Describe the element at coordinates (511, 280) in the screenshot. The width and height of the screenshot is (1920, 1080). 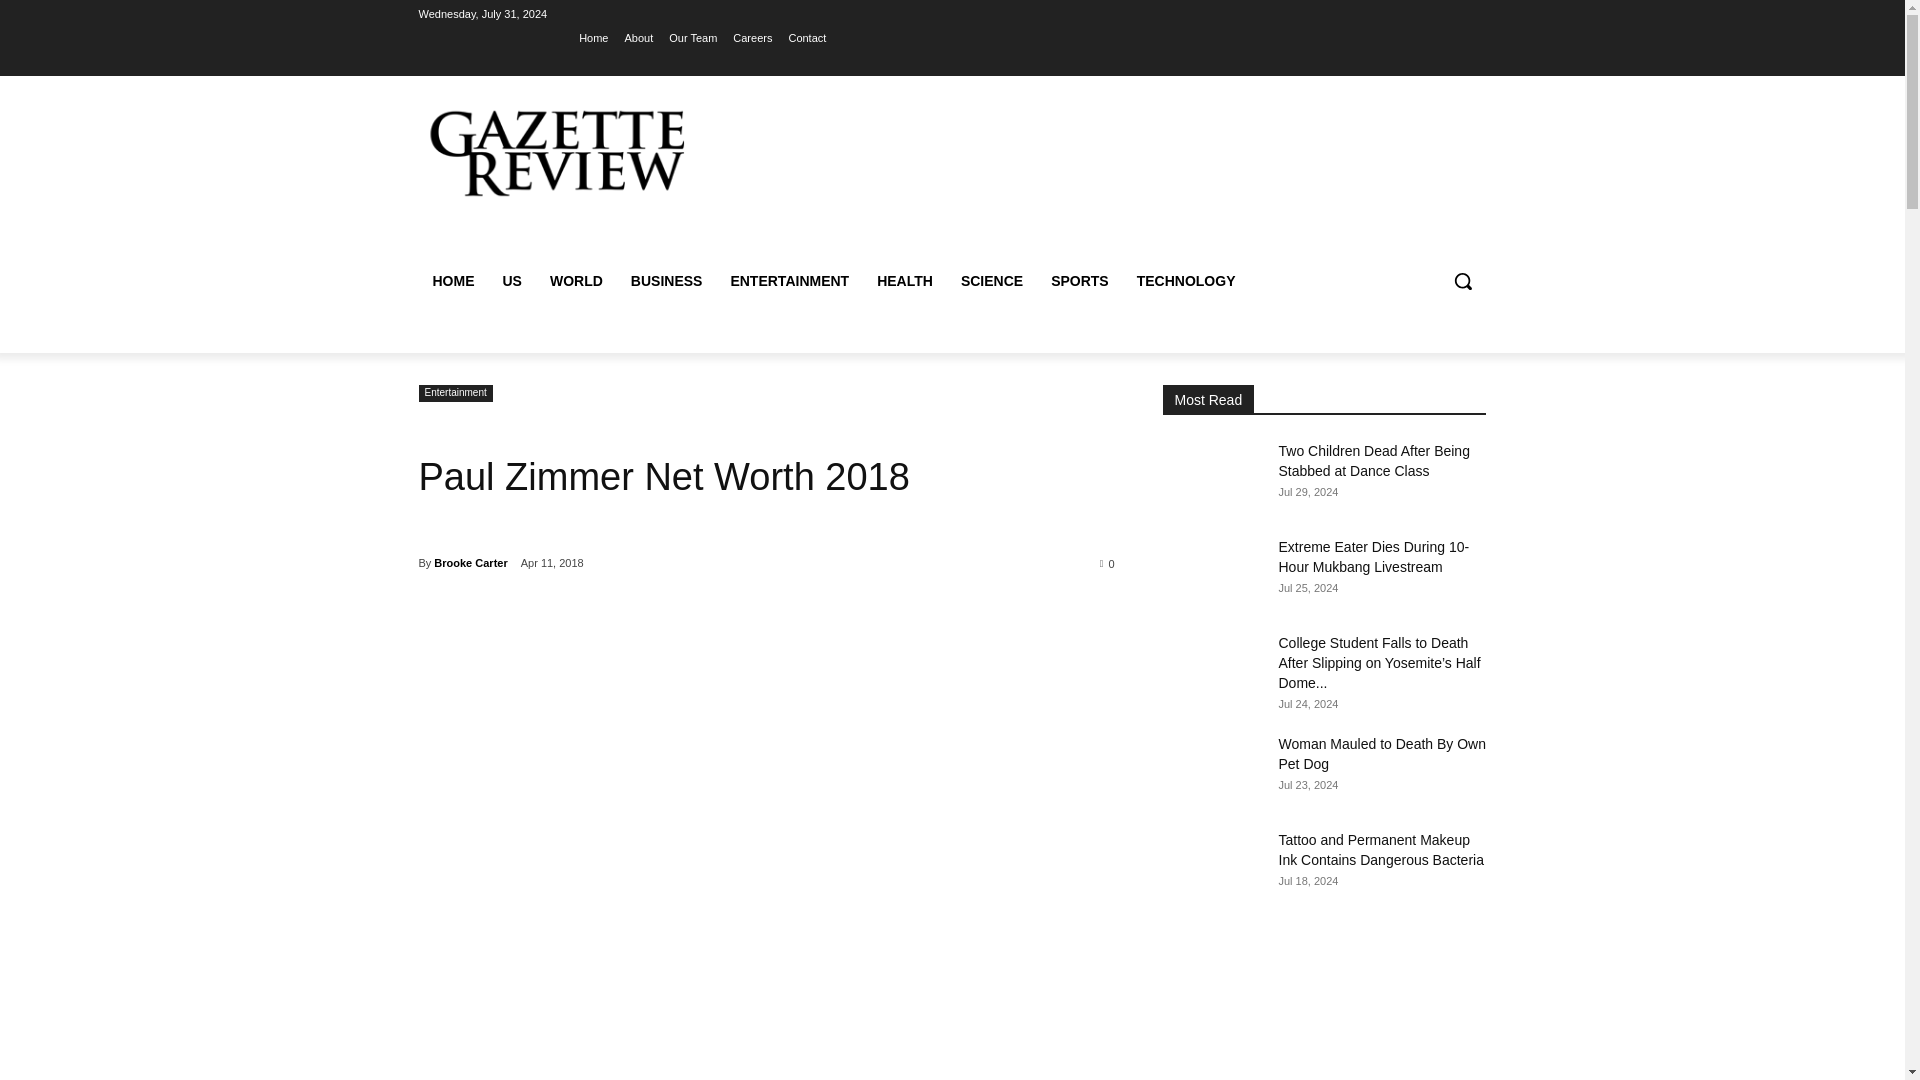
I see `US` at that location.